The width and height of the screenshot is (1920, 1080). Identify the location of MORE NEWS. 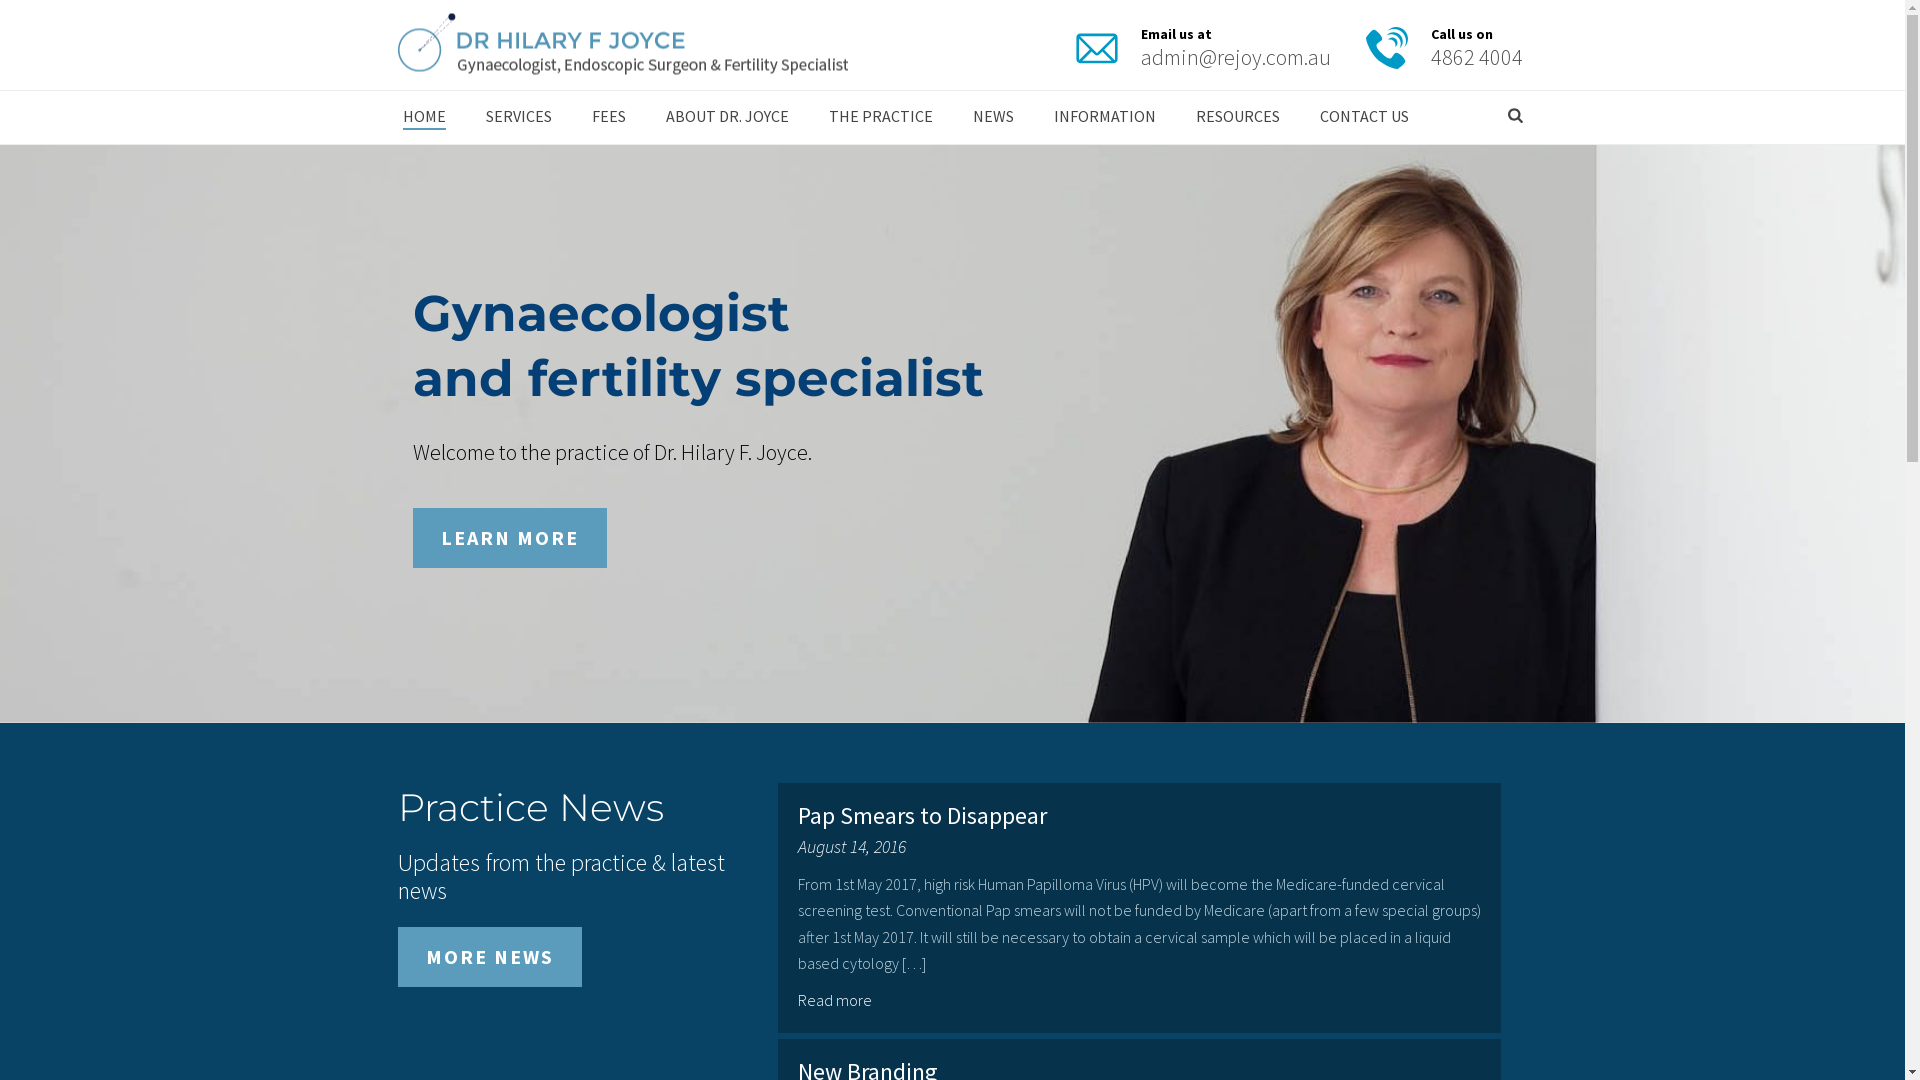
(490, 957).